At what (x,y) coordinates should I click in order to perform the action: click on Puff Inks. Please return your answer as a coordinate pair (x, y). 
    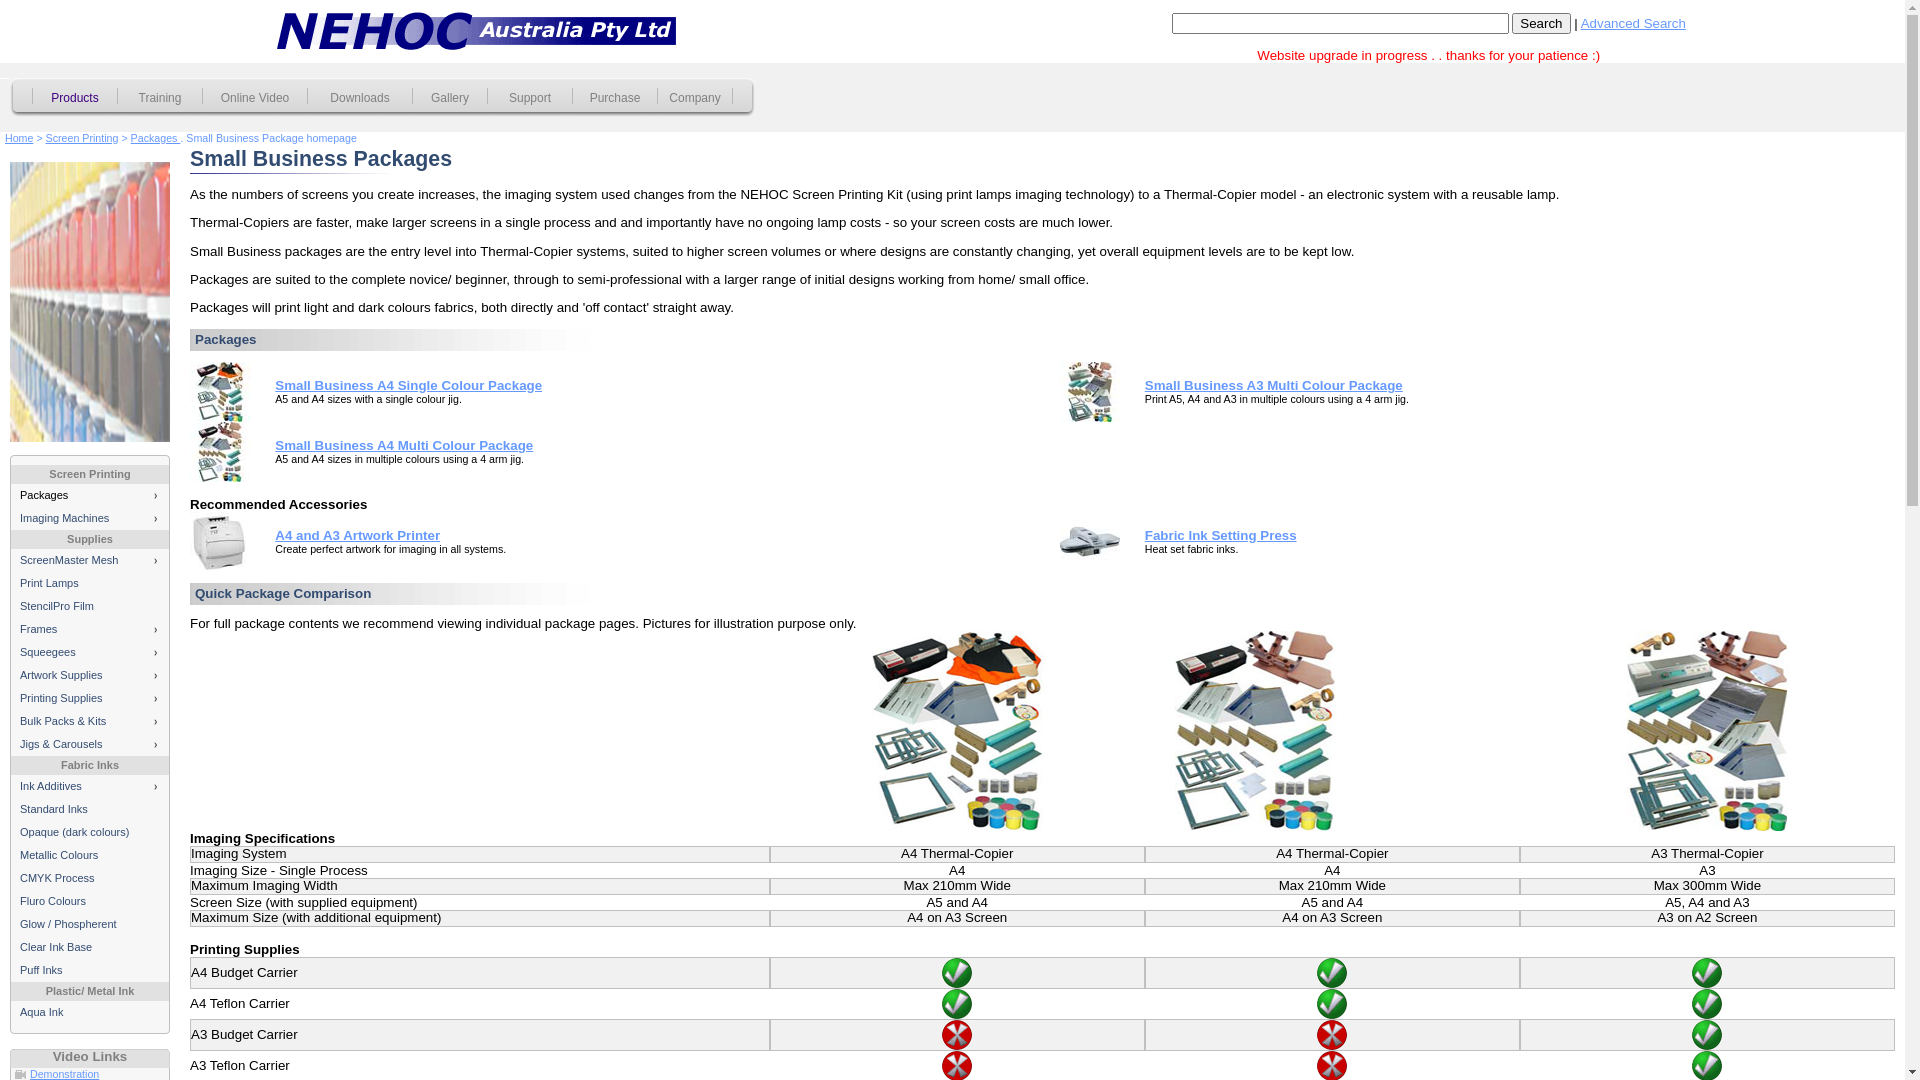
    Looking at the image, I should click on (90, 970).